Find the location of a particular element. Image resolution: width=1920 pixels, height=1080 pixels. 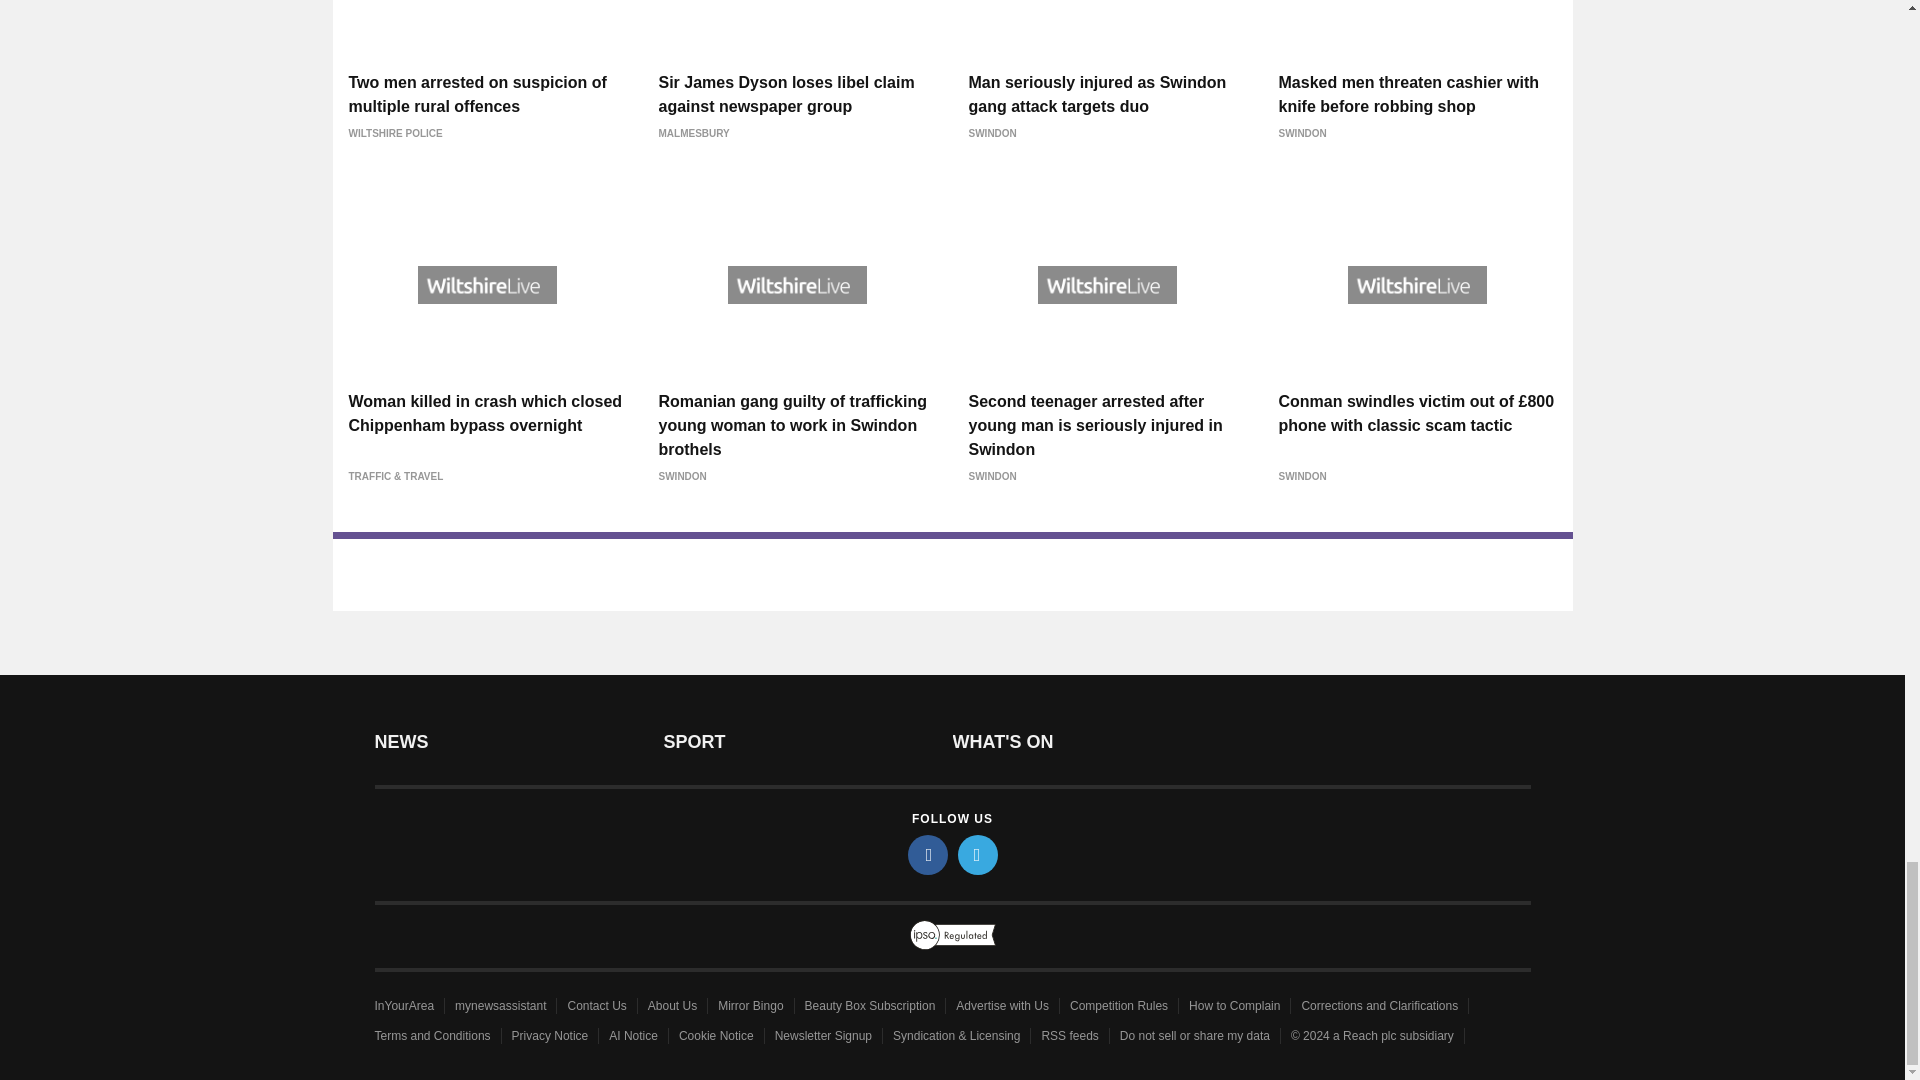

facebook is located at coordinates (928, 854).